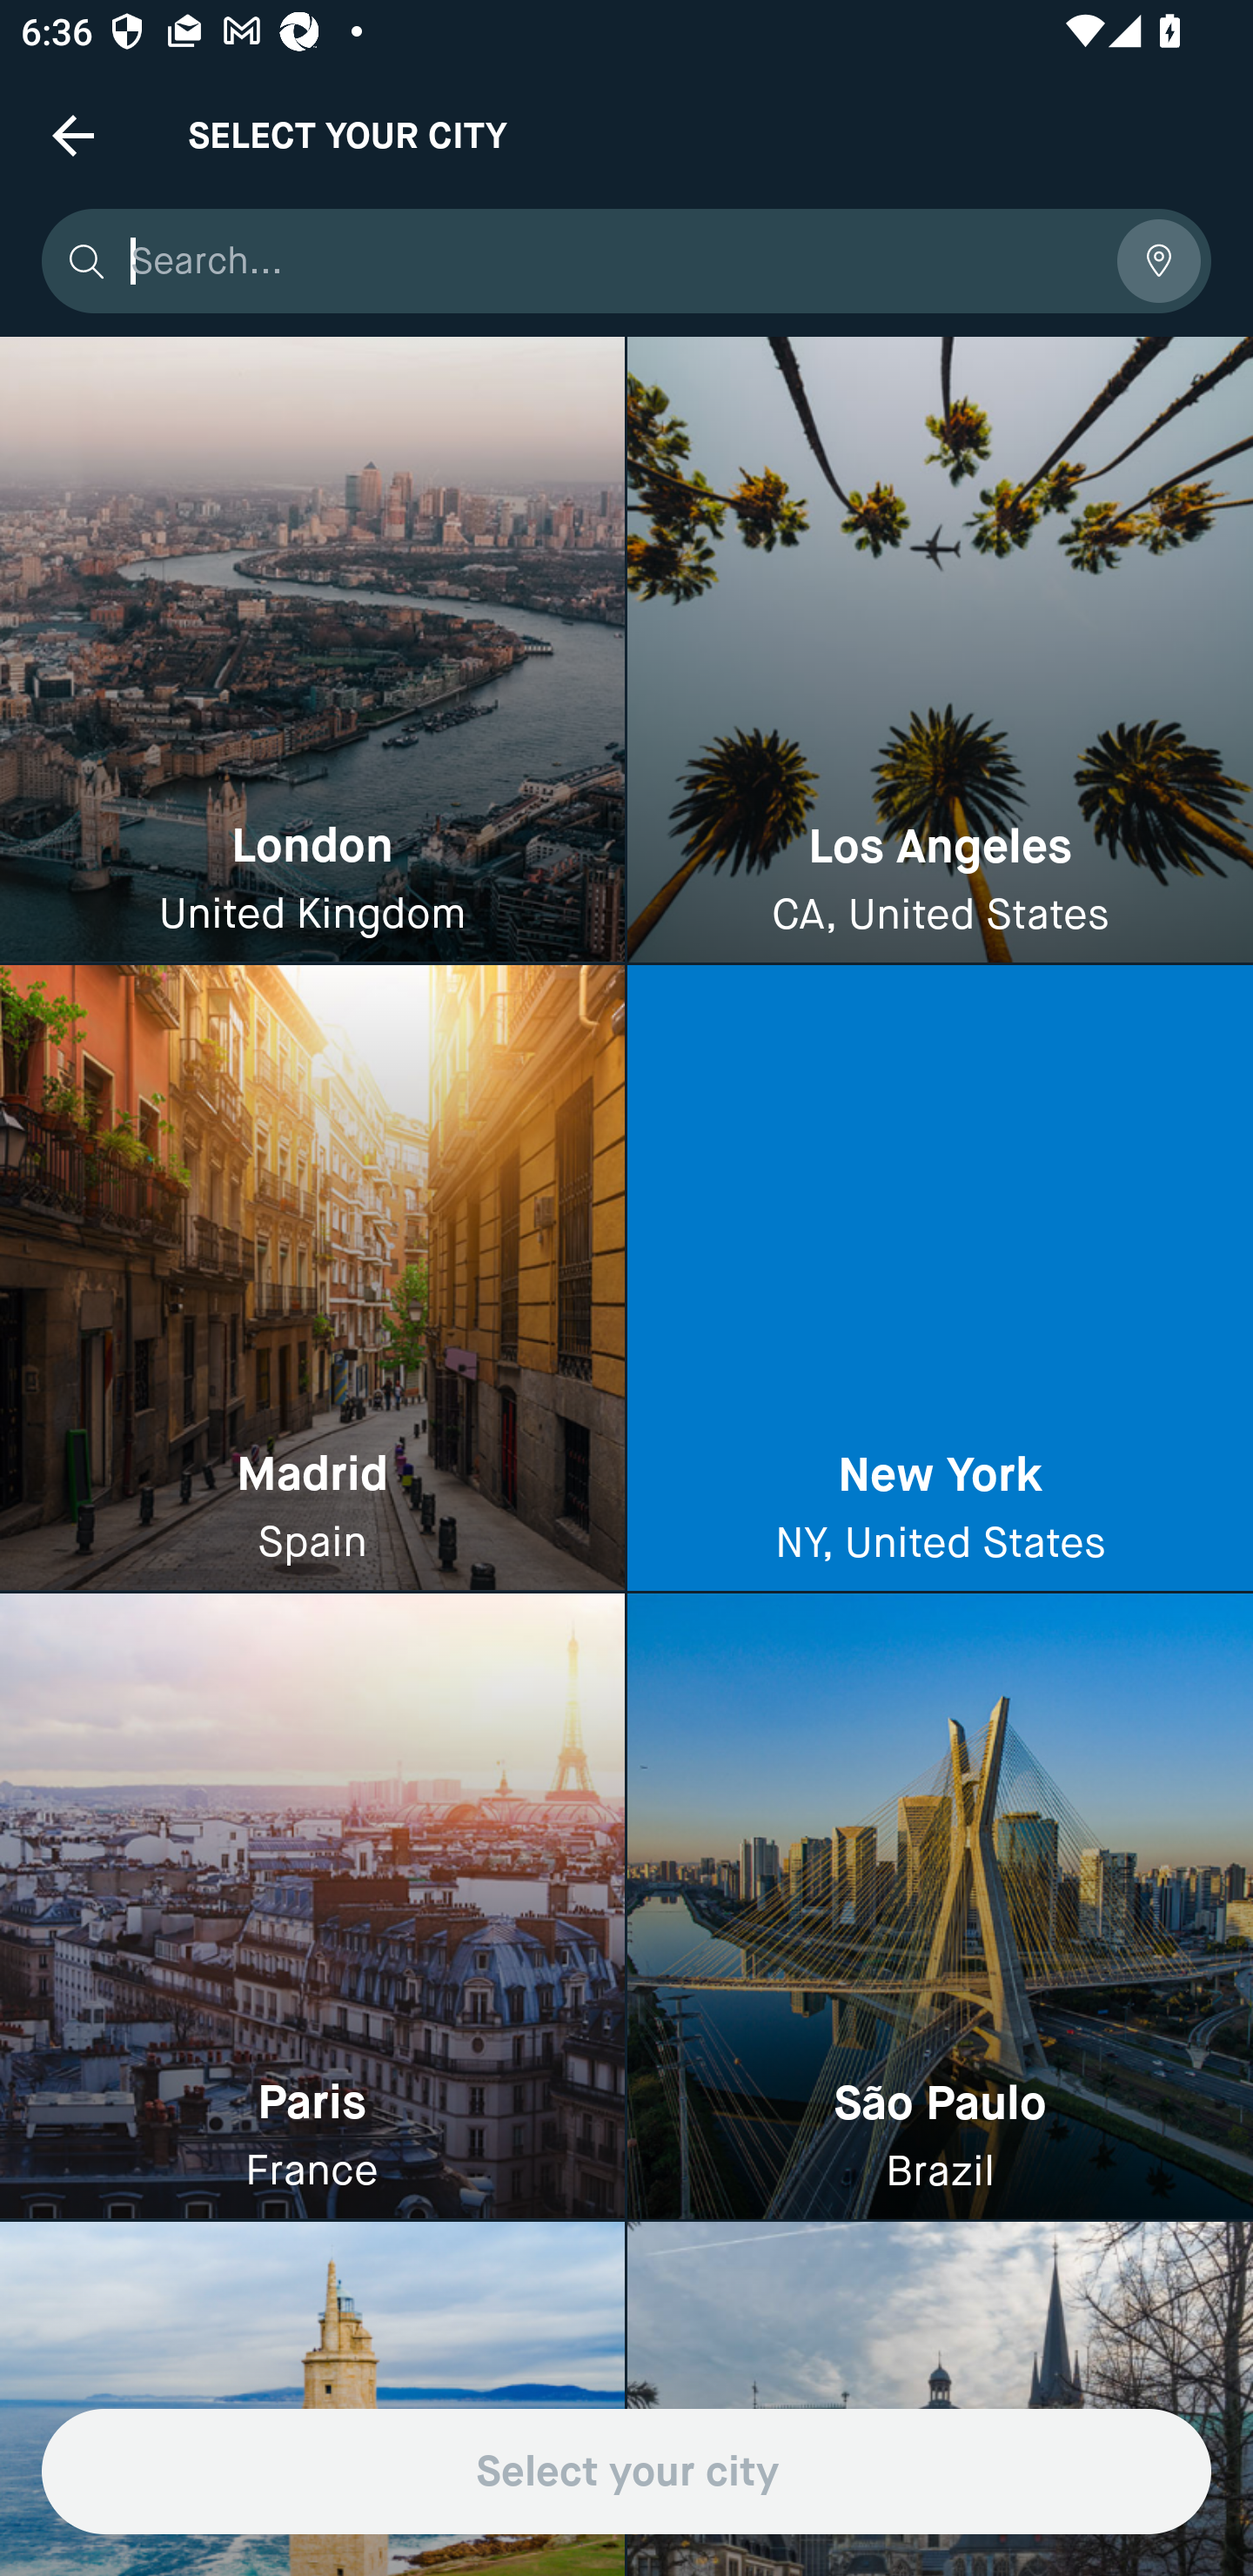 The width and height of the screenshot is (1253, 2576). Describe the element at coordinates (73, 135) in the screenshot. I see `Navigate up` at that location.